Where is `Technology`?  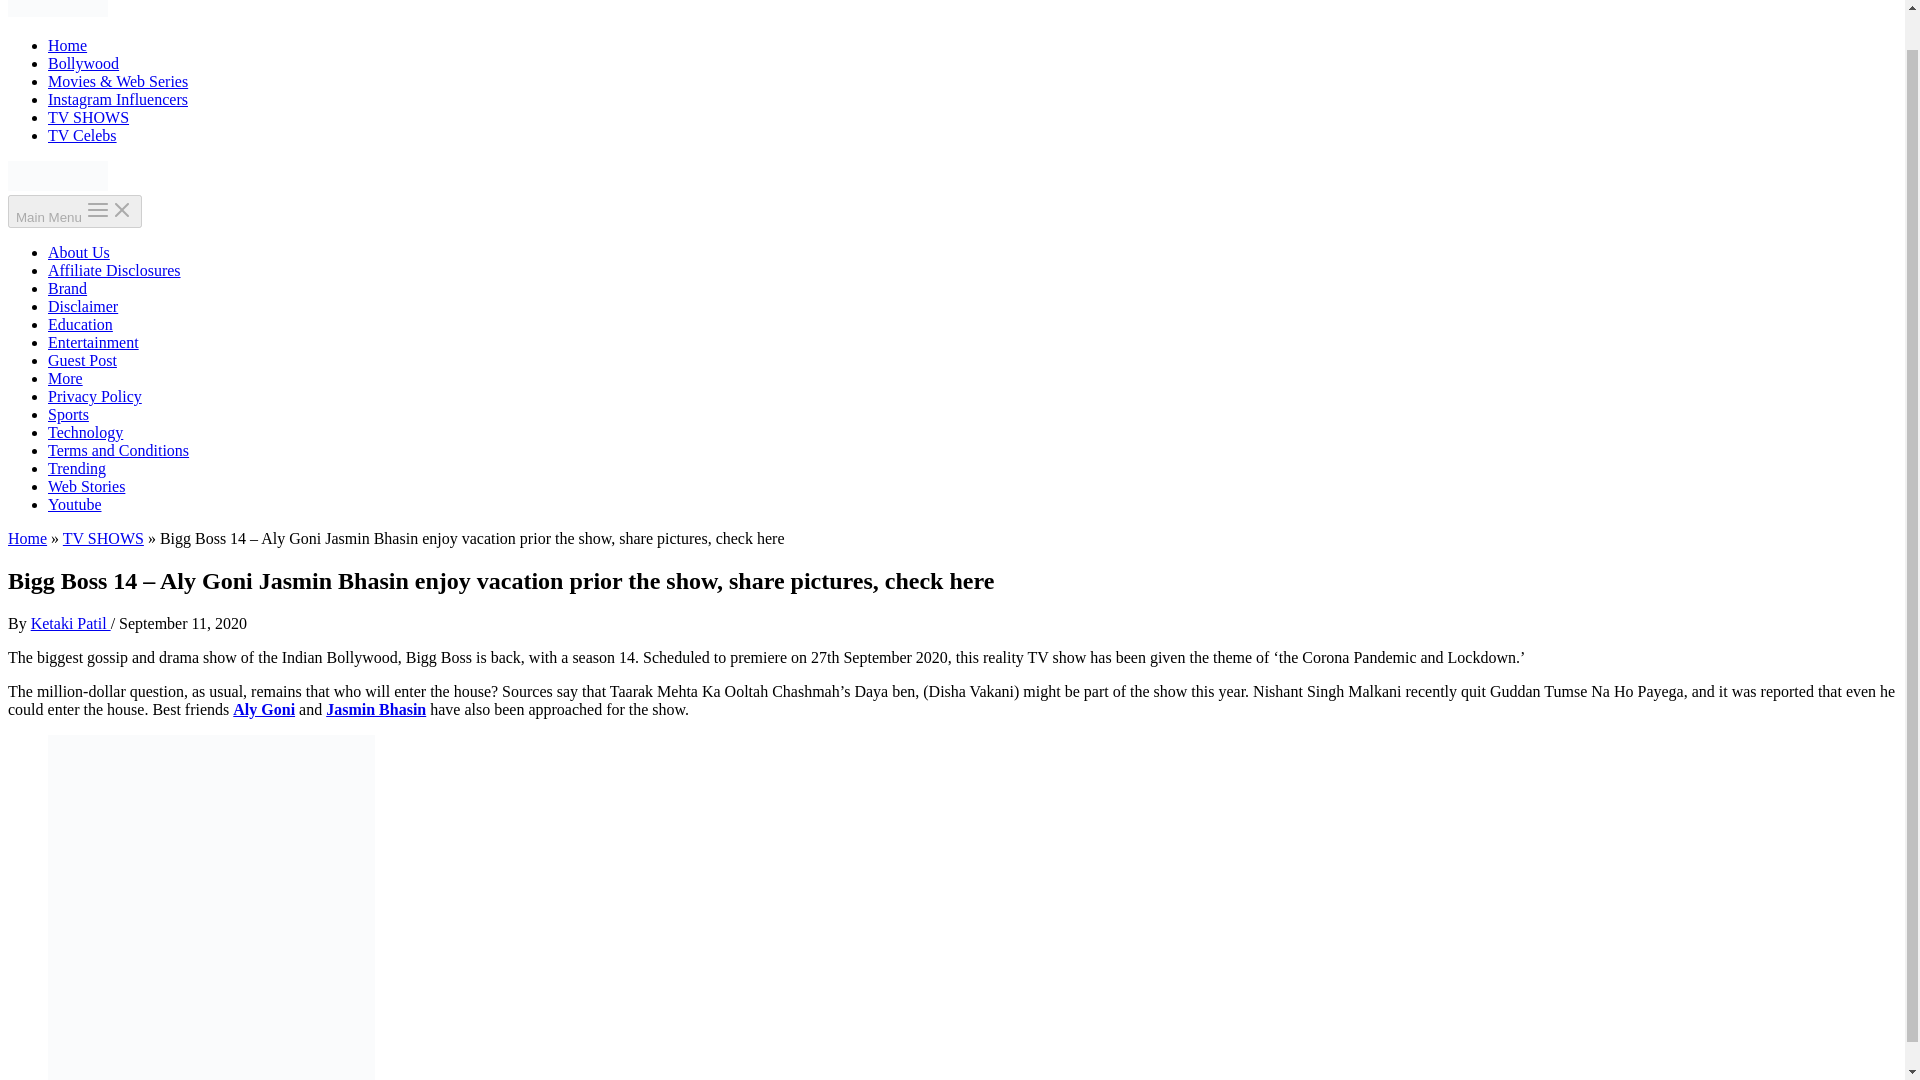
Technology is located at coordinates (85, 432).